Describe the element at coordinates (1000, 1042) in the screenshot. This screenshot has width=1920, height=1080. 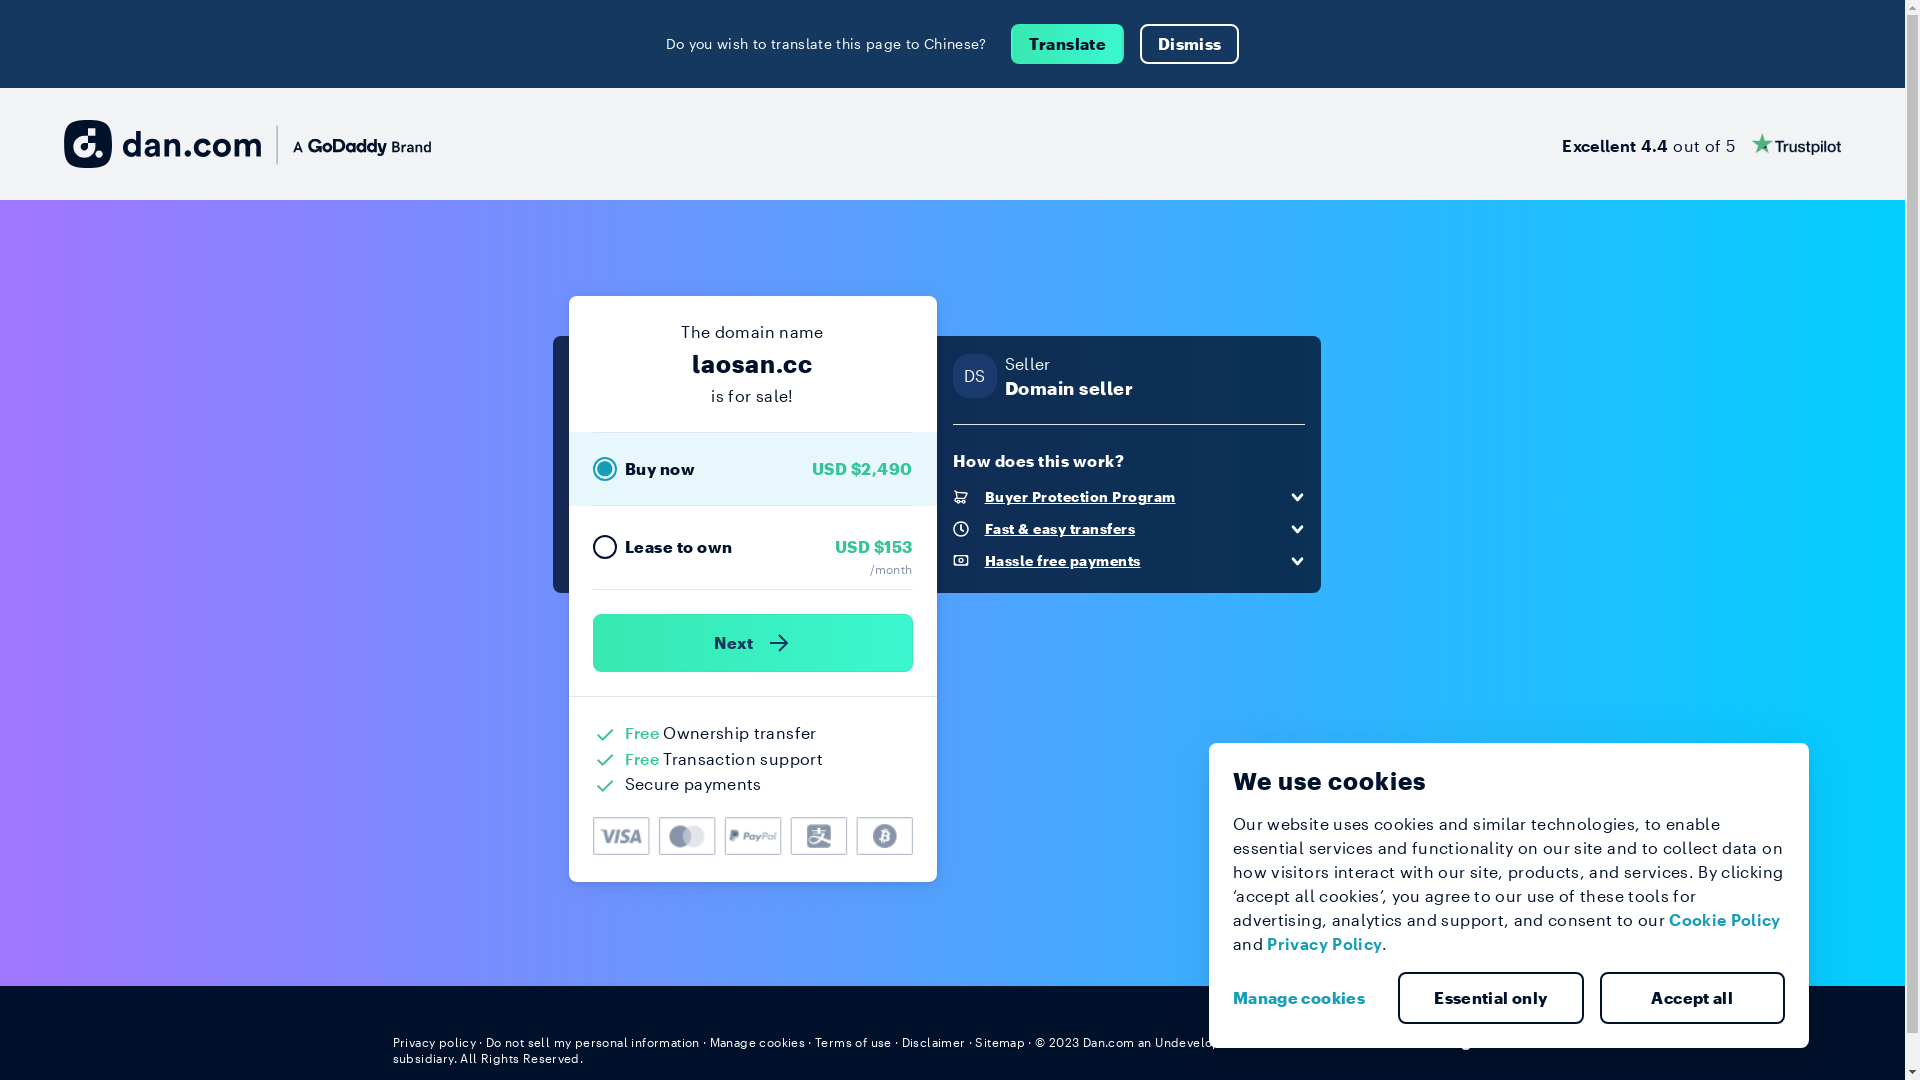
I see `Sitemap` at that location.